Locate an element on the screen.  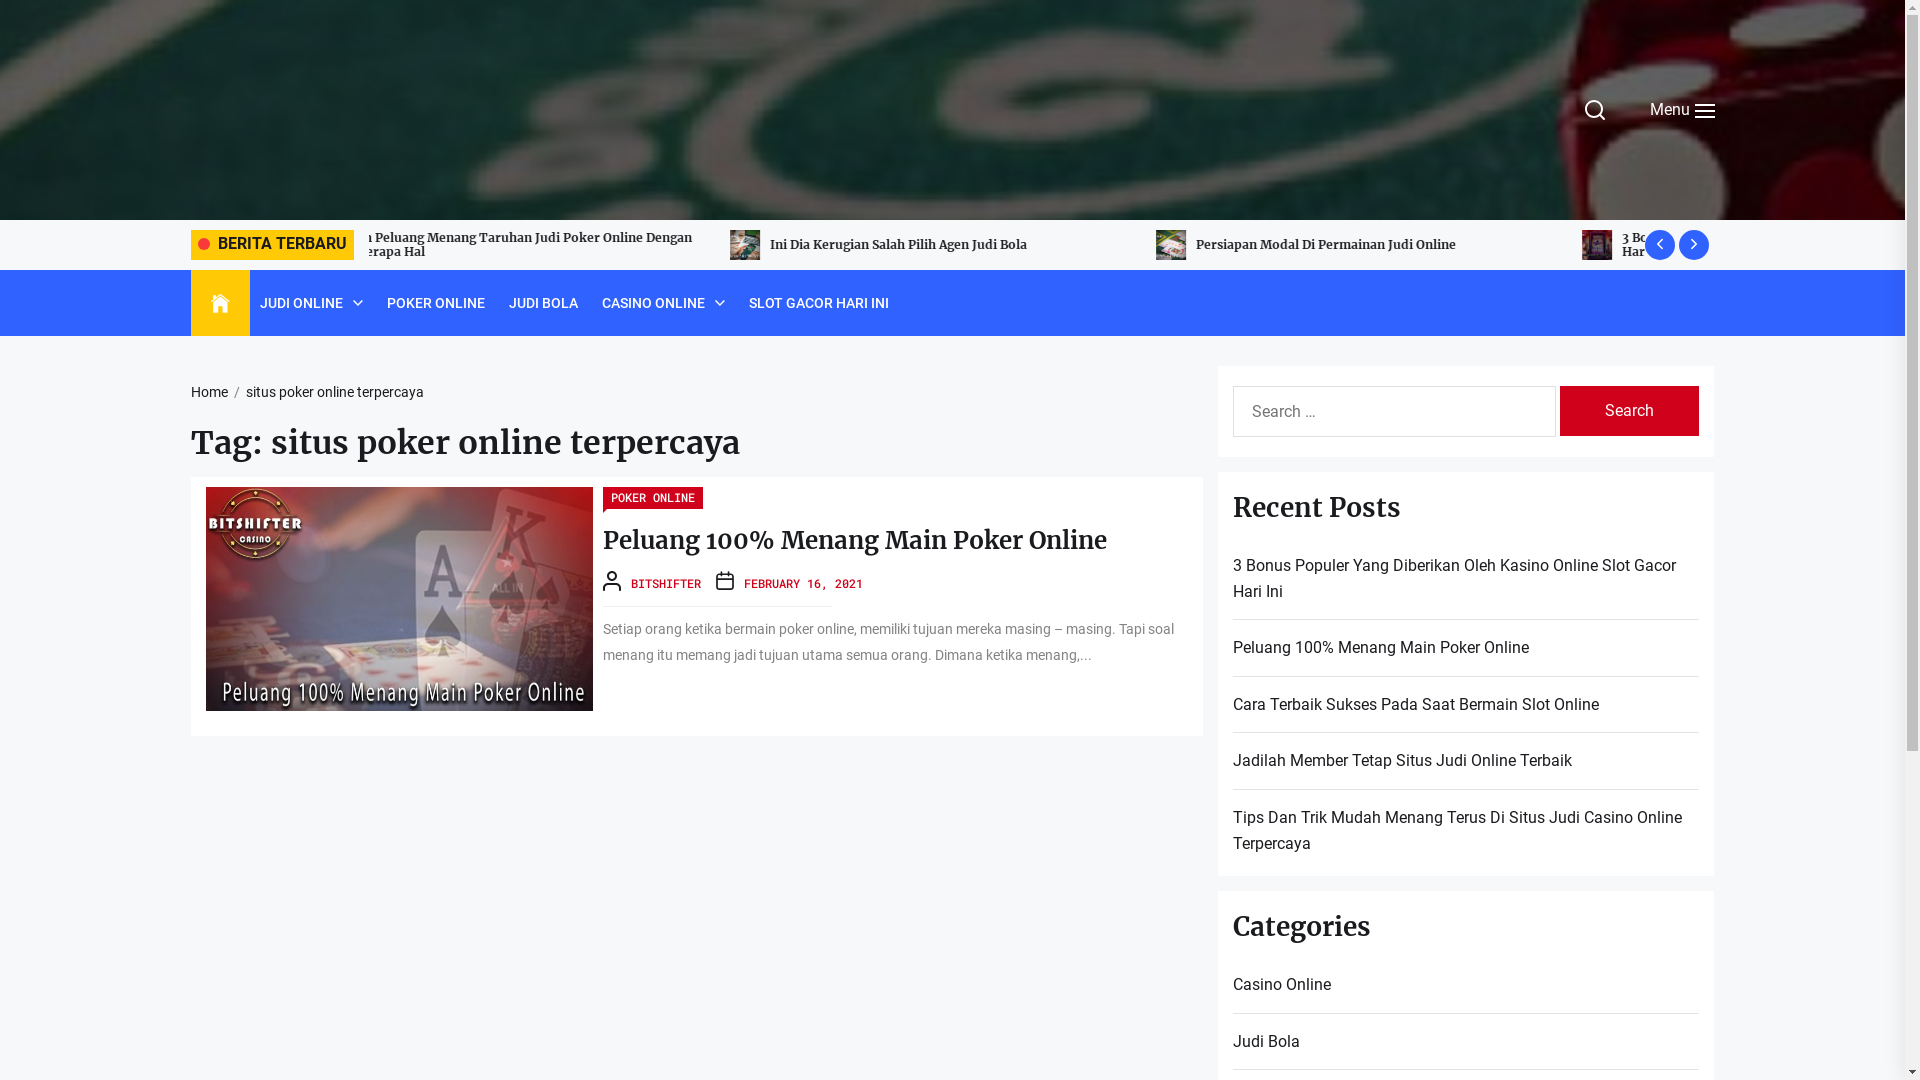
CASINO ONLINE is located at coordinates (654, 303).